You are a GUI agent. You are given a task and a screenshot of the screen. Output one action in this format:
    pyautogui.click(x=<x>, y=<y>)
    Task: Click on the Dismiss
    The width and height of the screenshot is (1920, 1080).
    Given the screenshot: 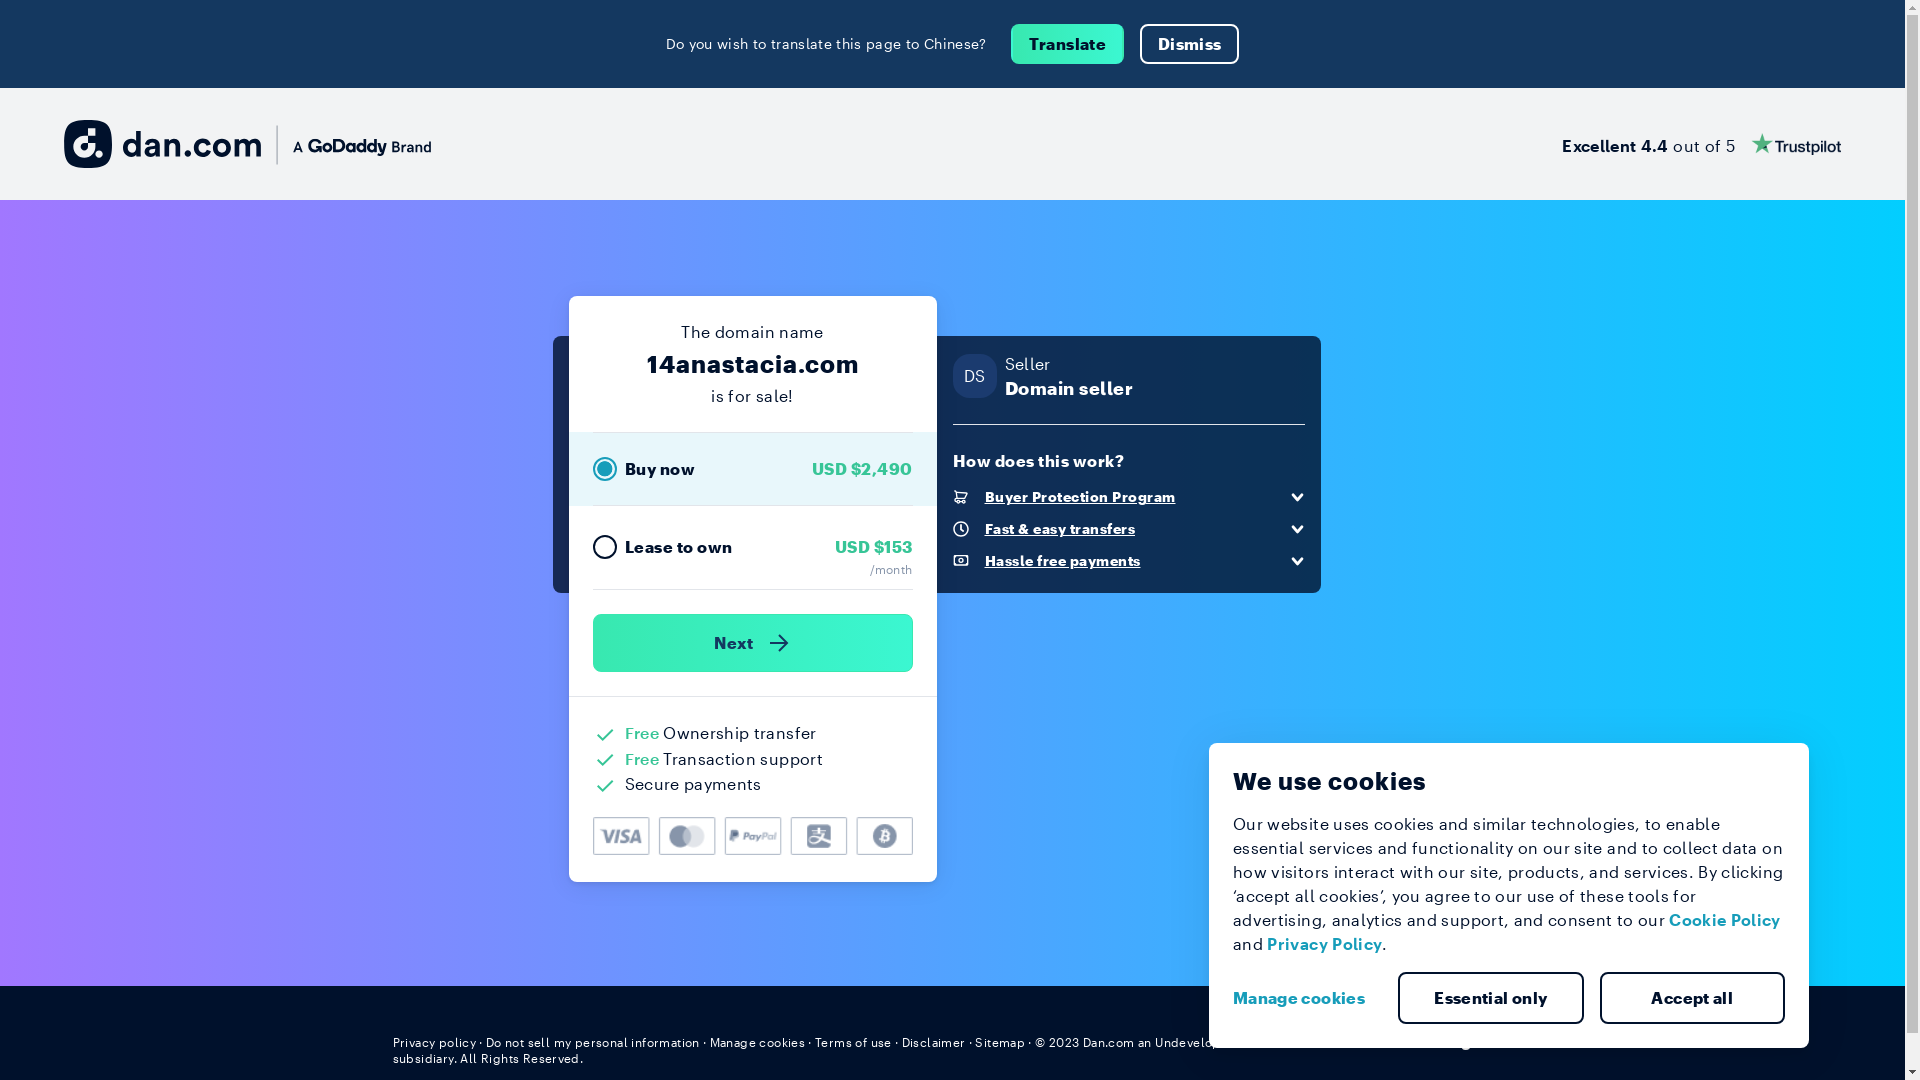 What is the action you would take?
    pyautogui.click(x=1190, y=44)
    